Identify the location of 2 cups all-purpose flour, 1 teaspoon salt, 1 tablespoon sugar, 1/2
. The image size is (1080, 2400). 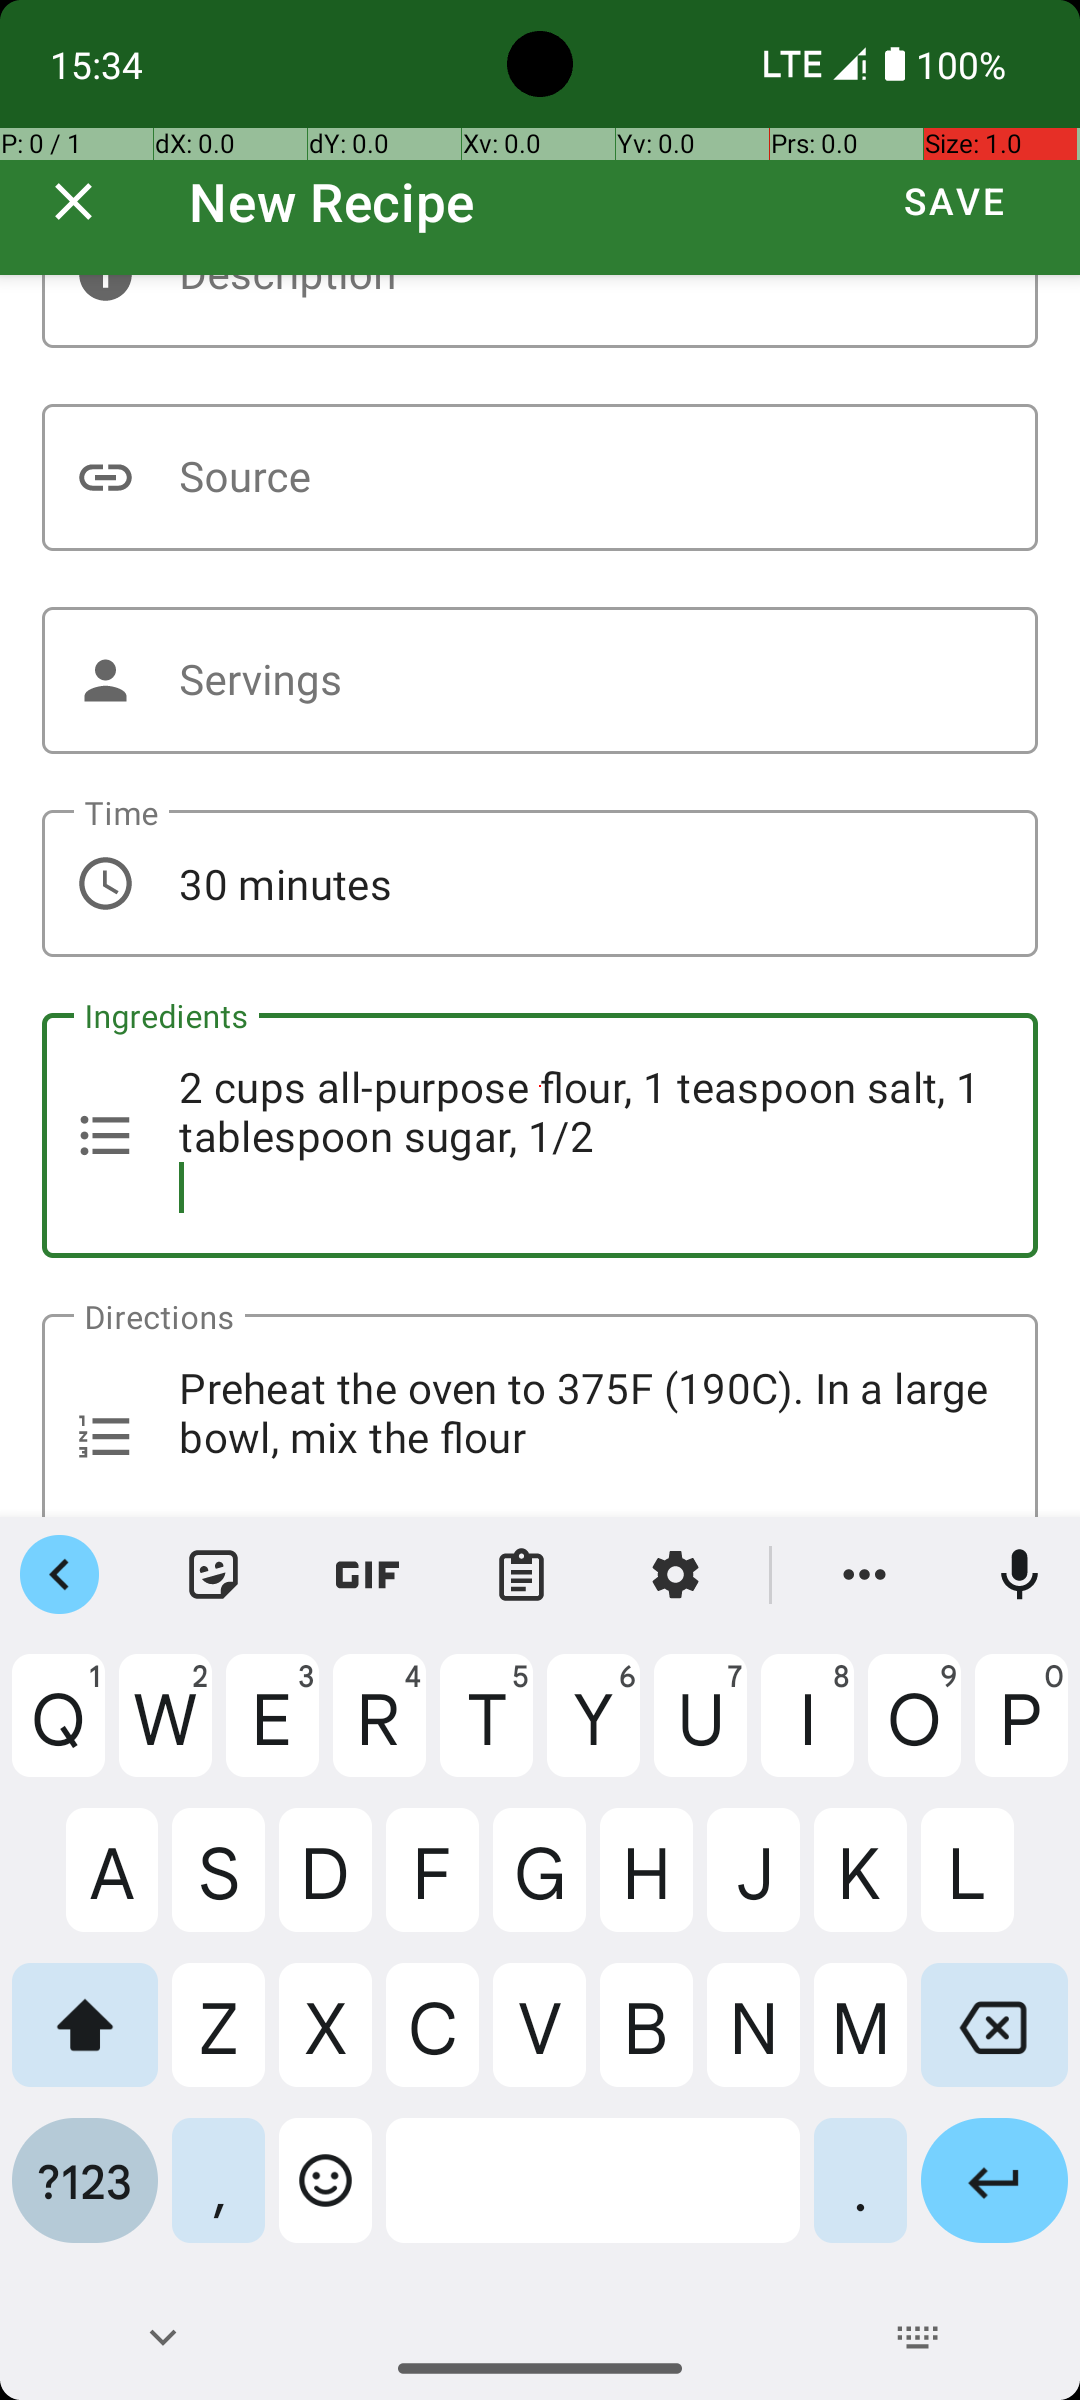
(540, 1136).